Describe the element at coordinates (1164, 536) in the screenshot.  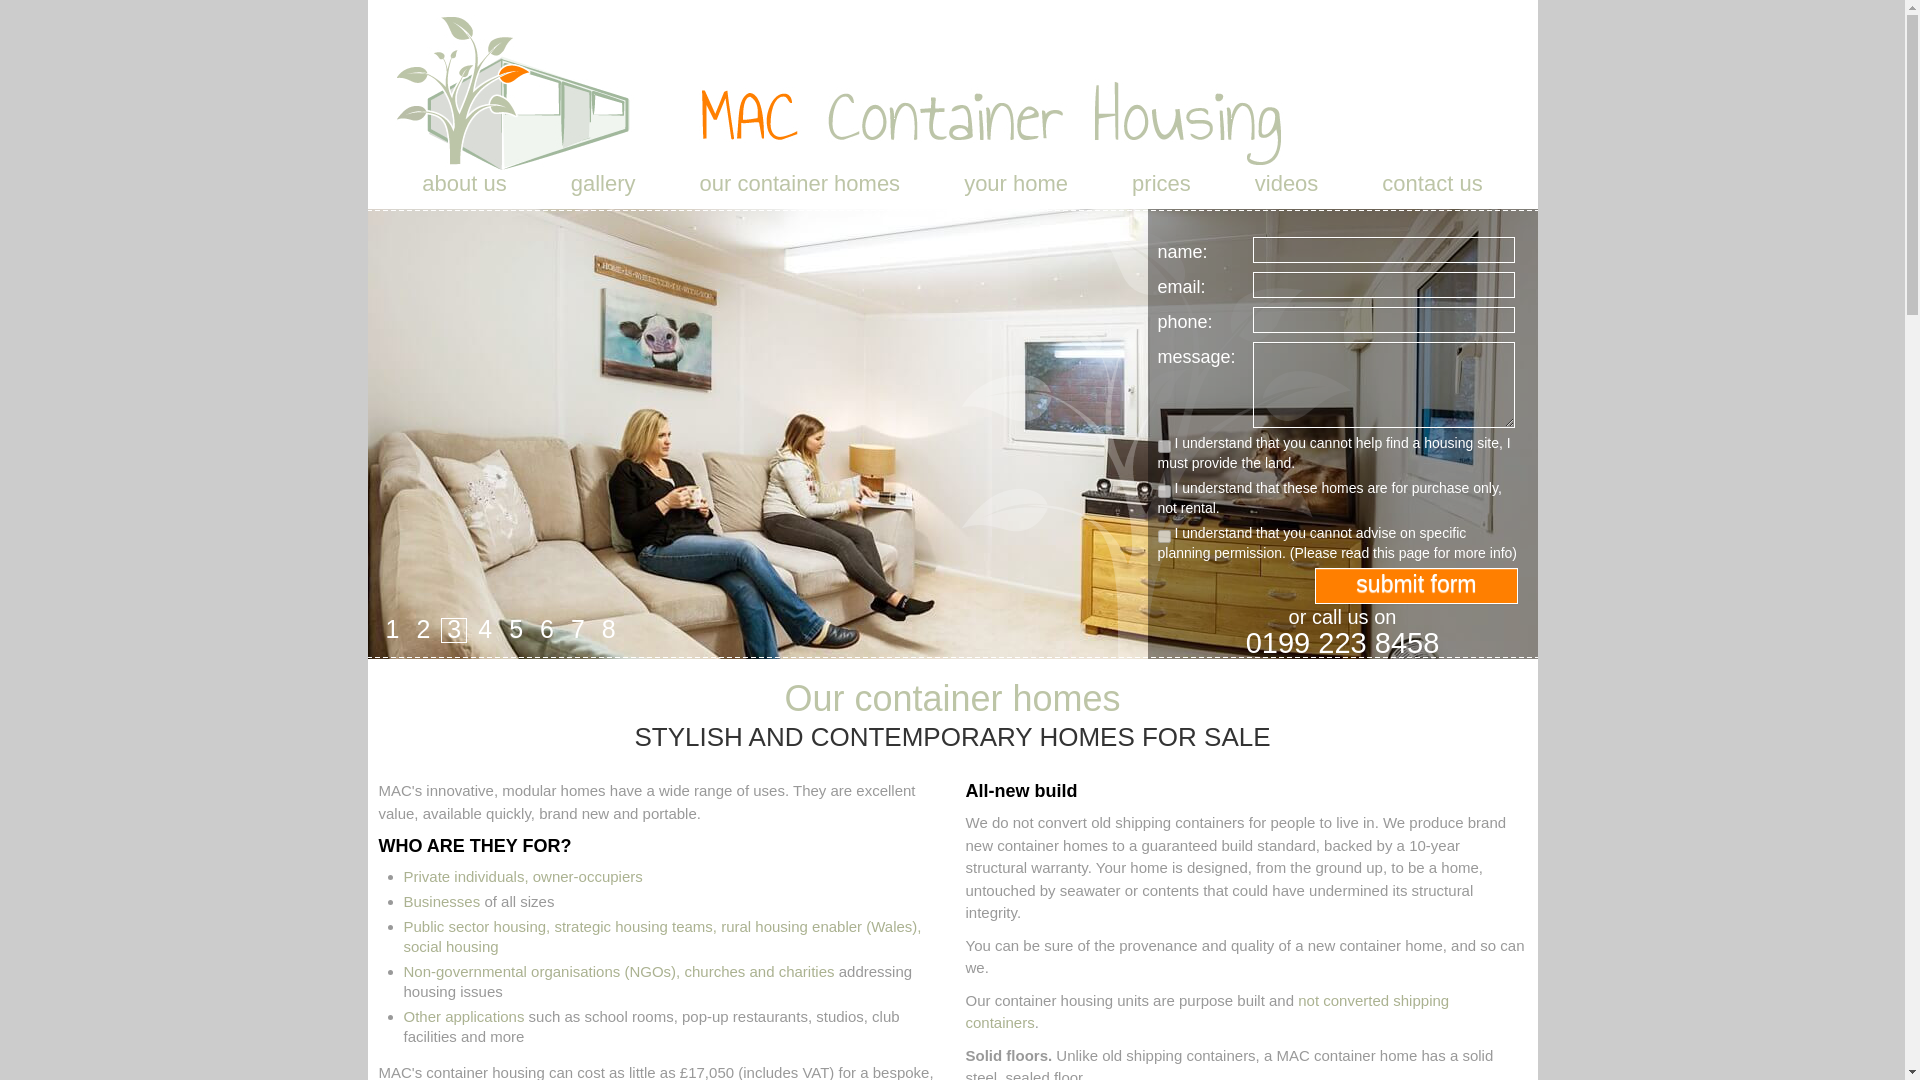
I see `on` at that location.